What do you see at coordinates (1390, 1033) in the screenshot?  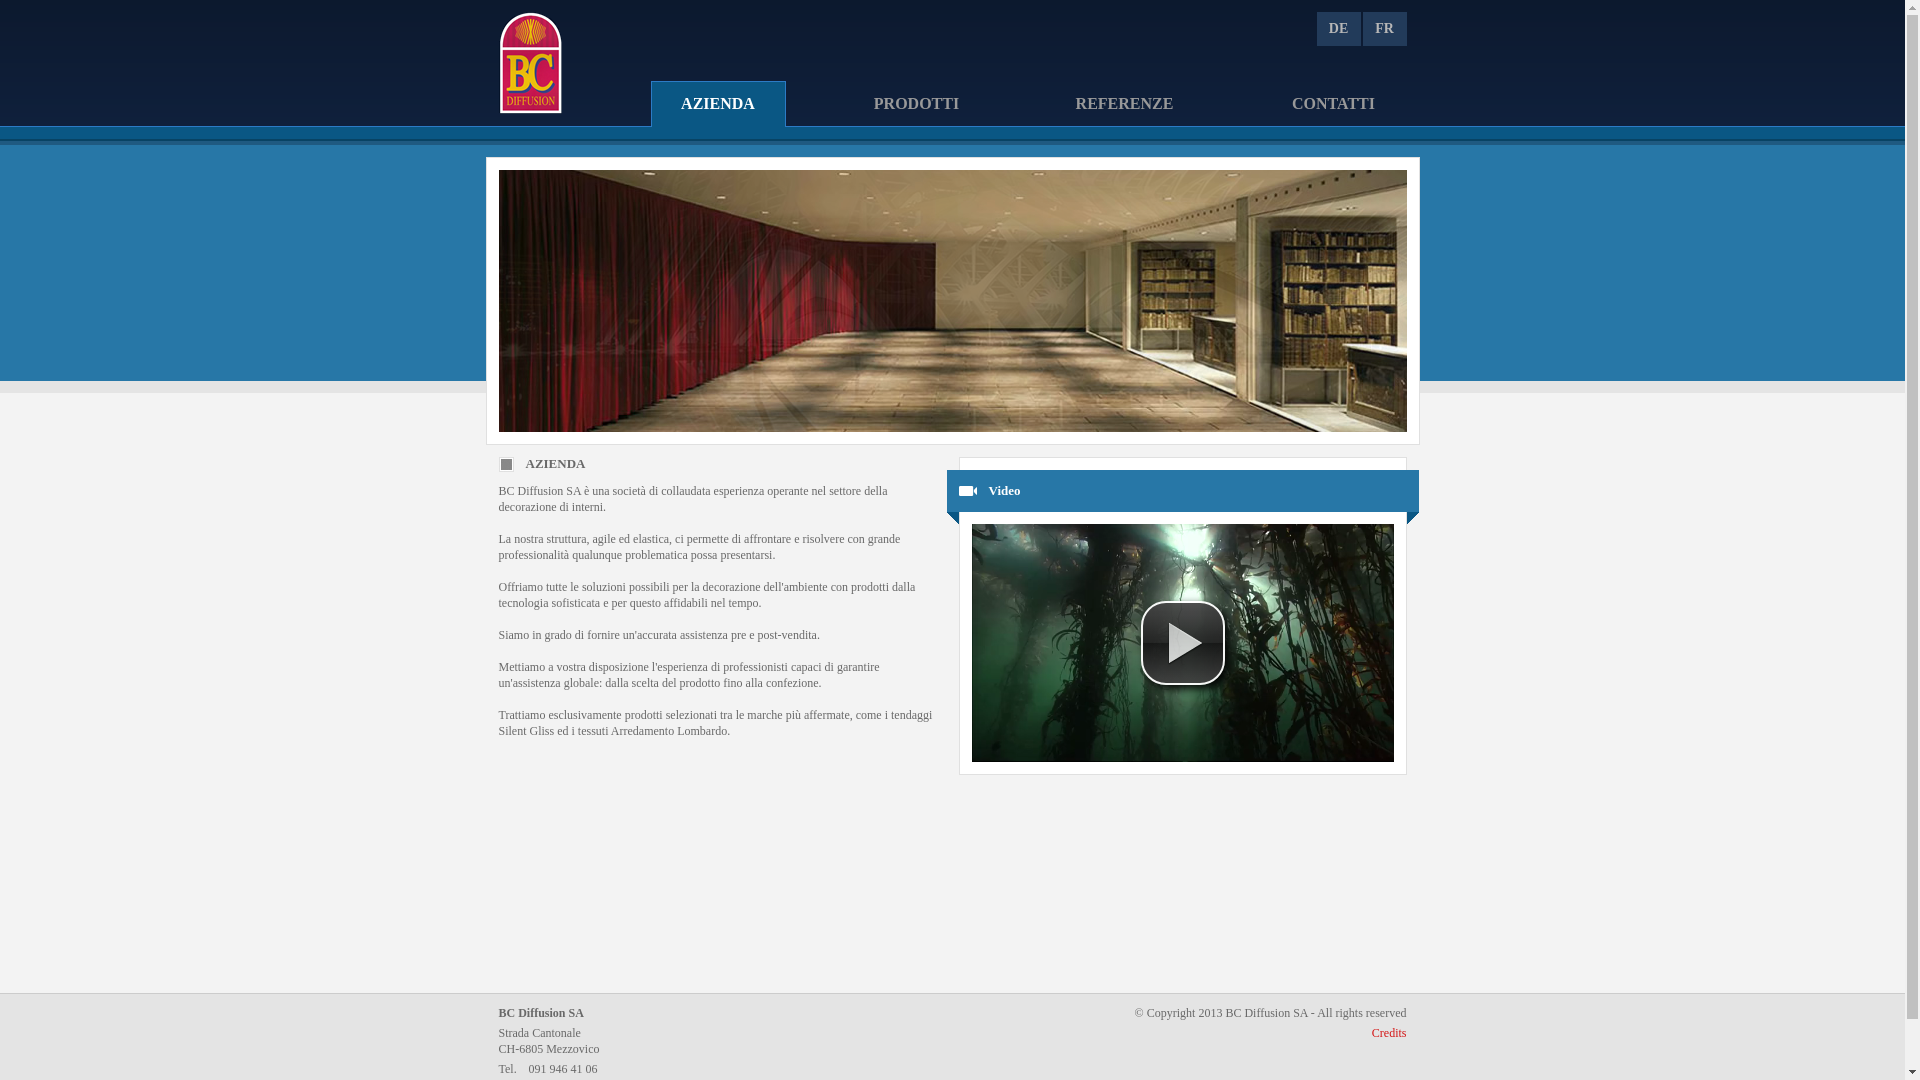 I see `Credits` at bounding box center [1390, 1033].